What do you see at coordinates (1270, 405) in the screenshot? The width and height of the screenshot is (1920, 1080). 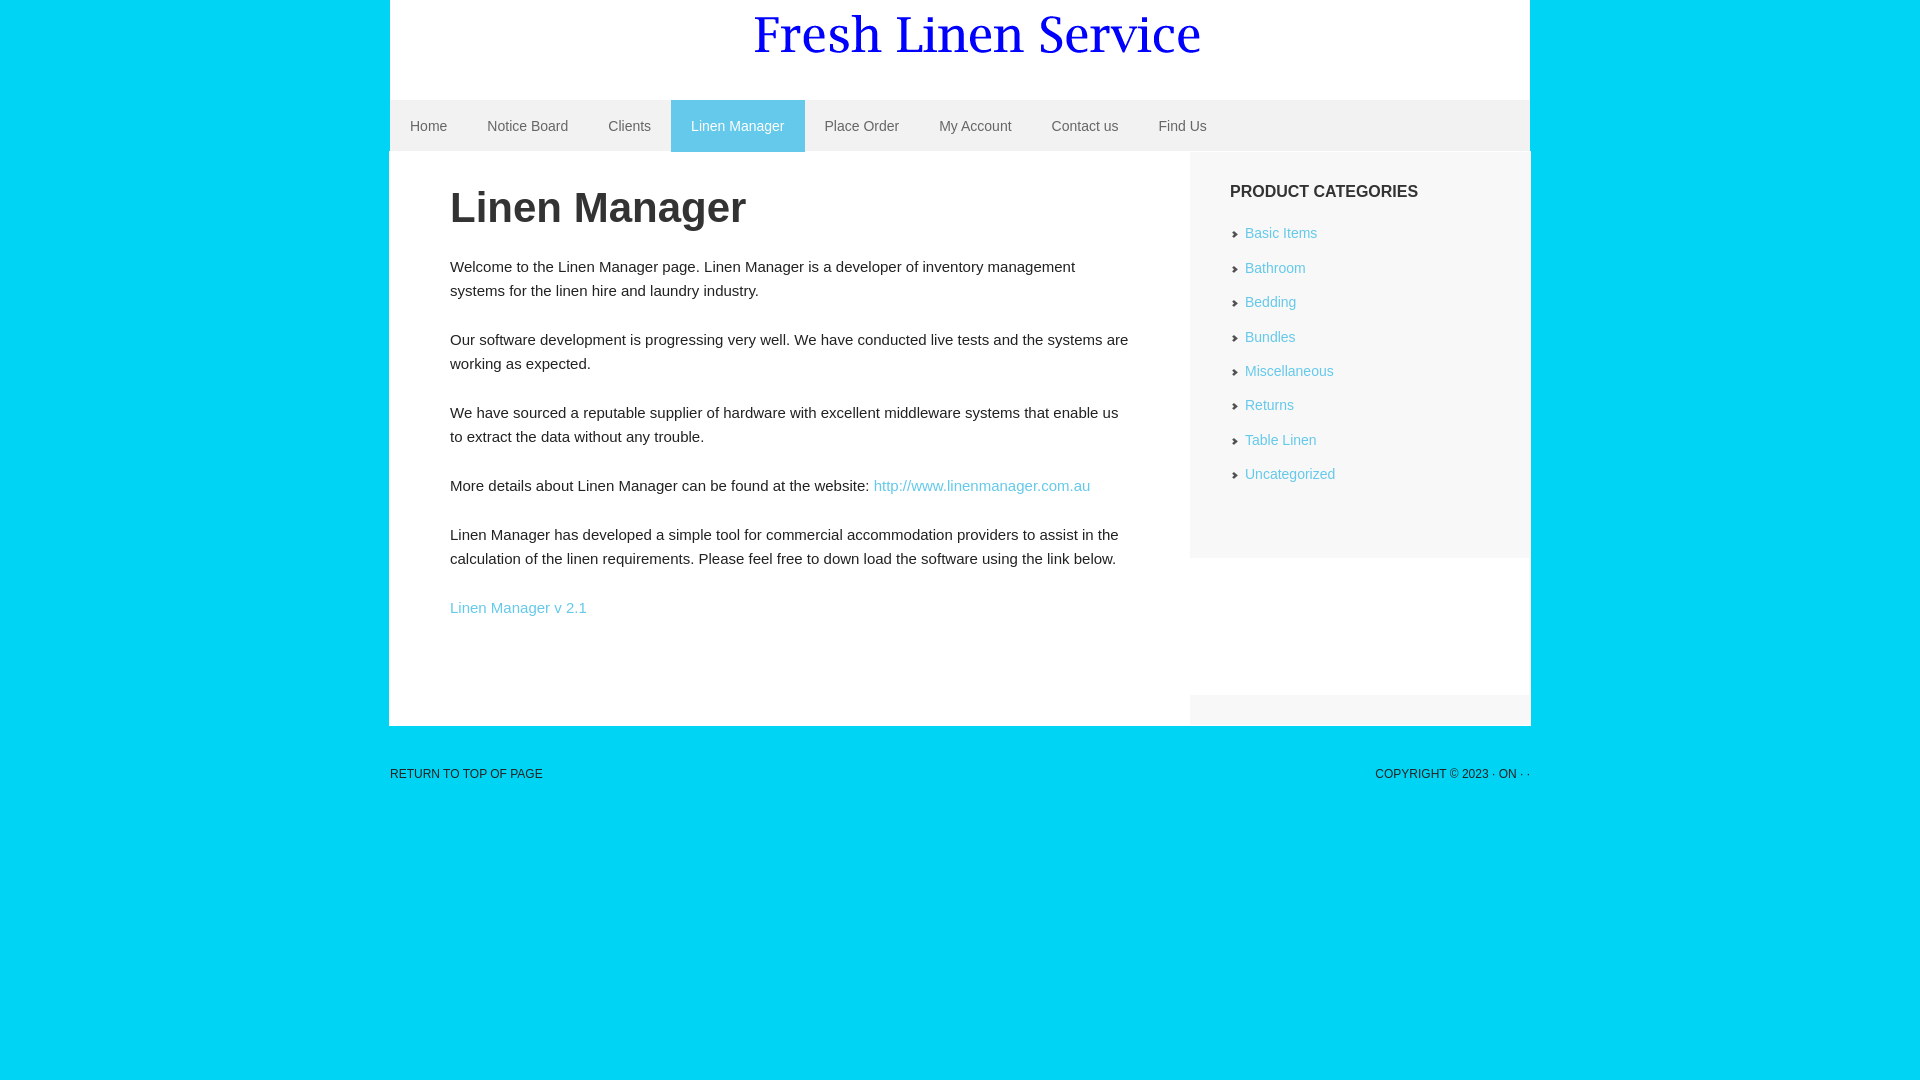 I see `Returns` at bounding box center [1270, 405].